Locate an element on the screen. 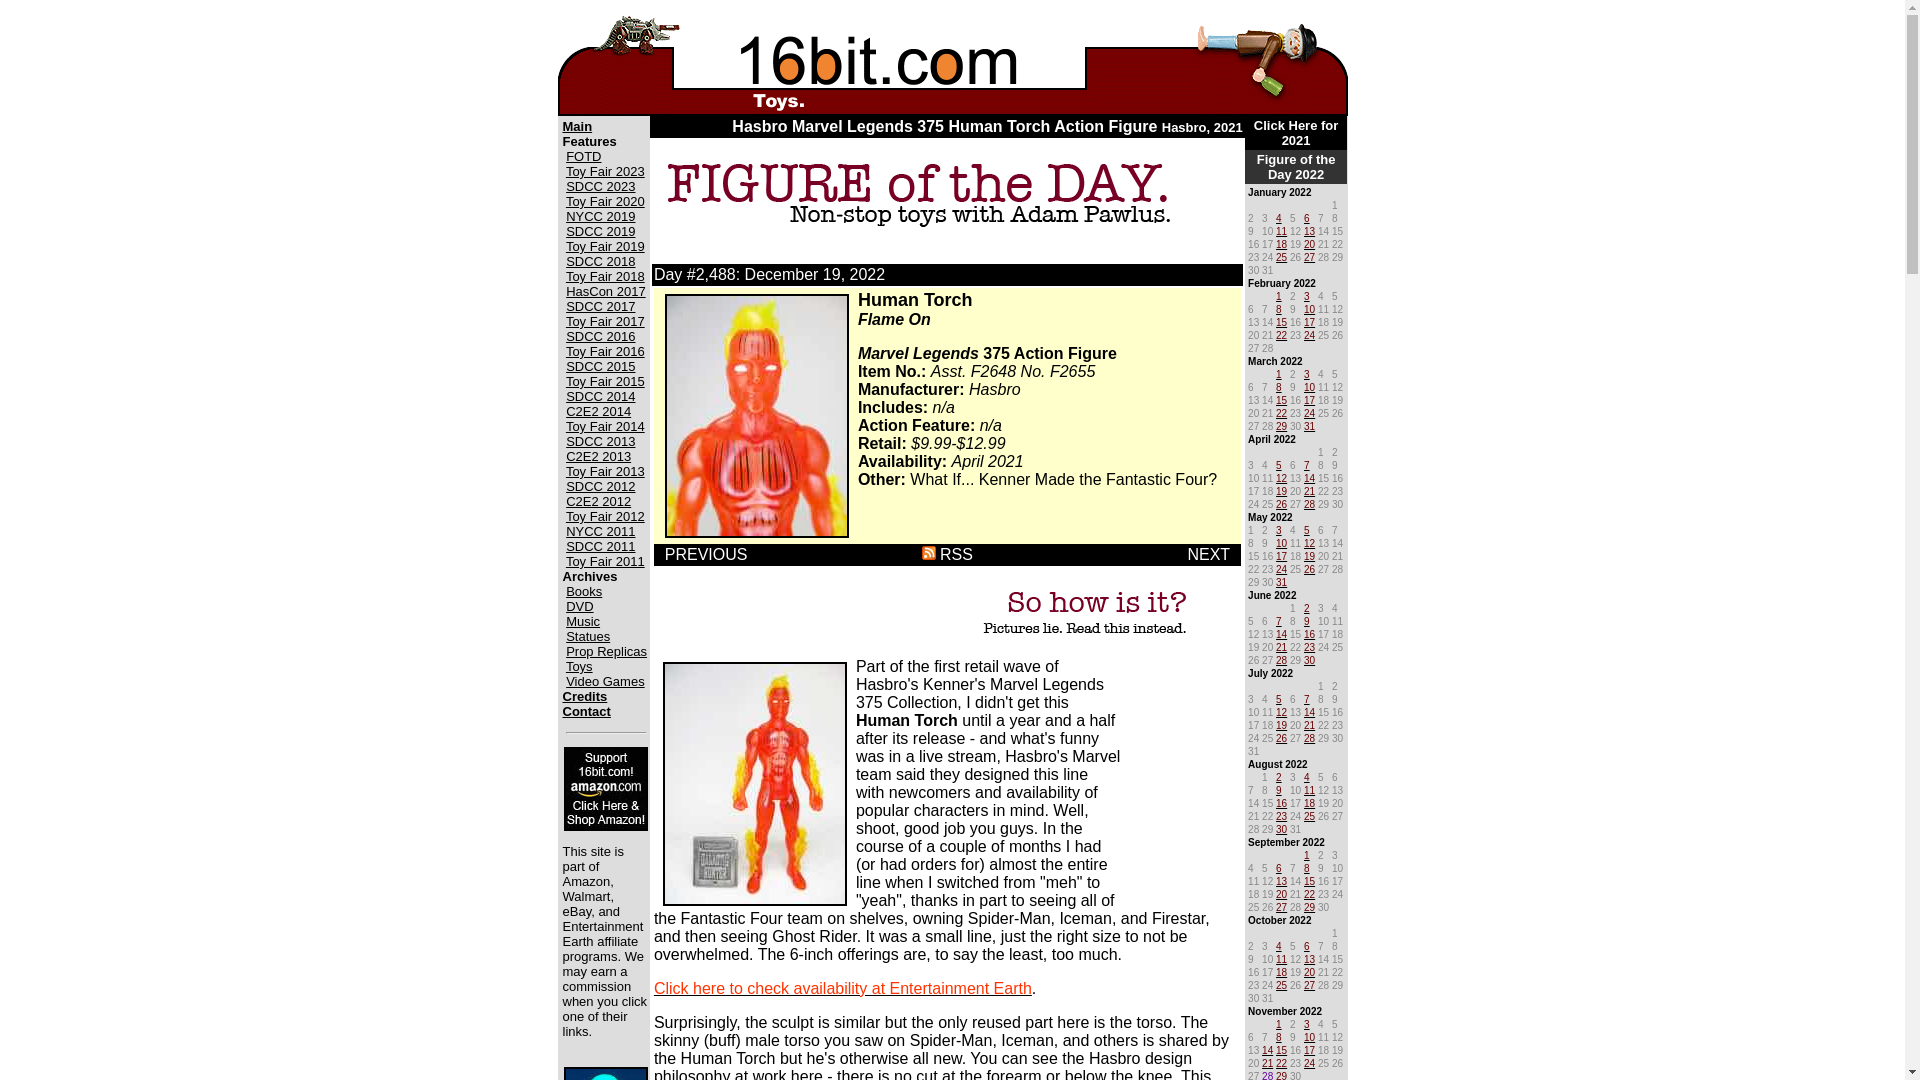 The image size is (1920, 1080). SDCC 2013 is located at coordinates (600, 442).